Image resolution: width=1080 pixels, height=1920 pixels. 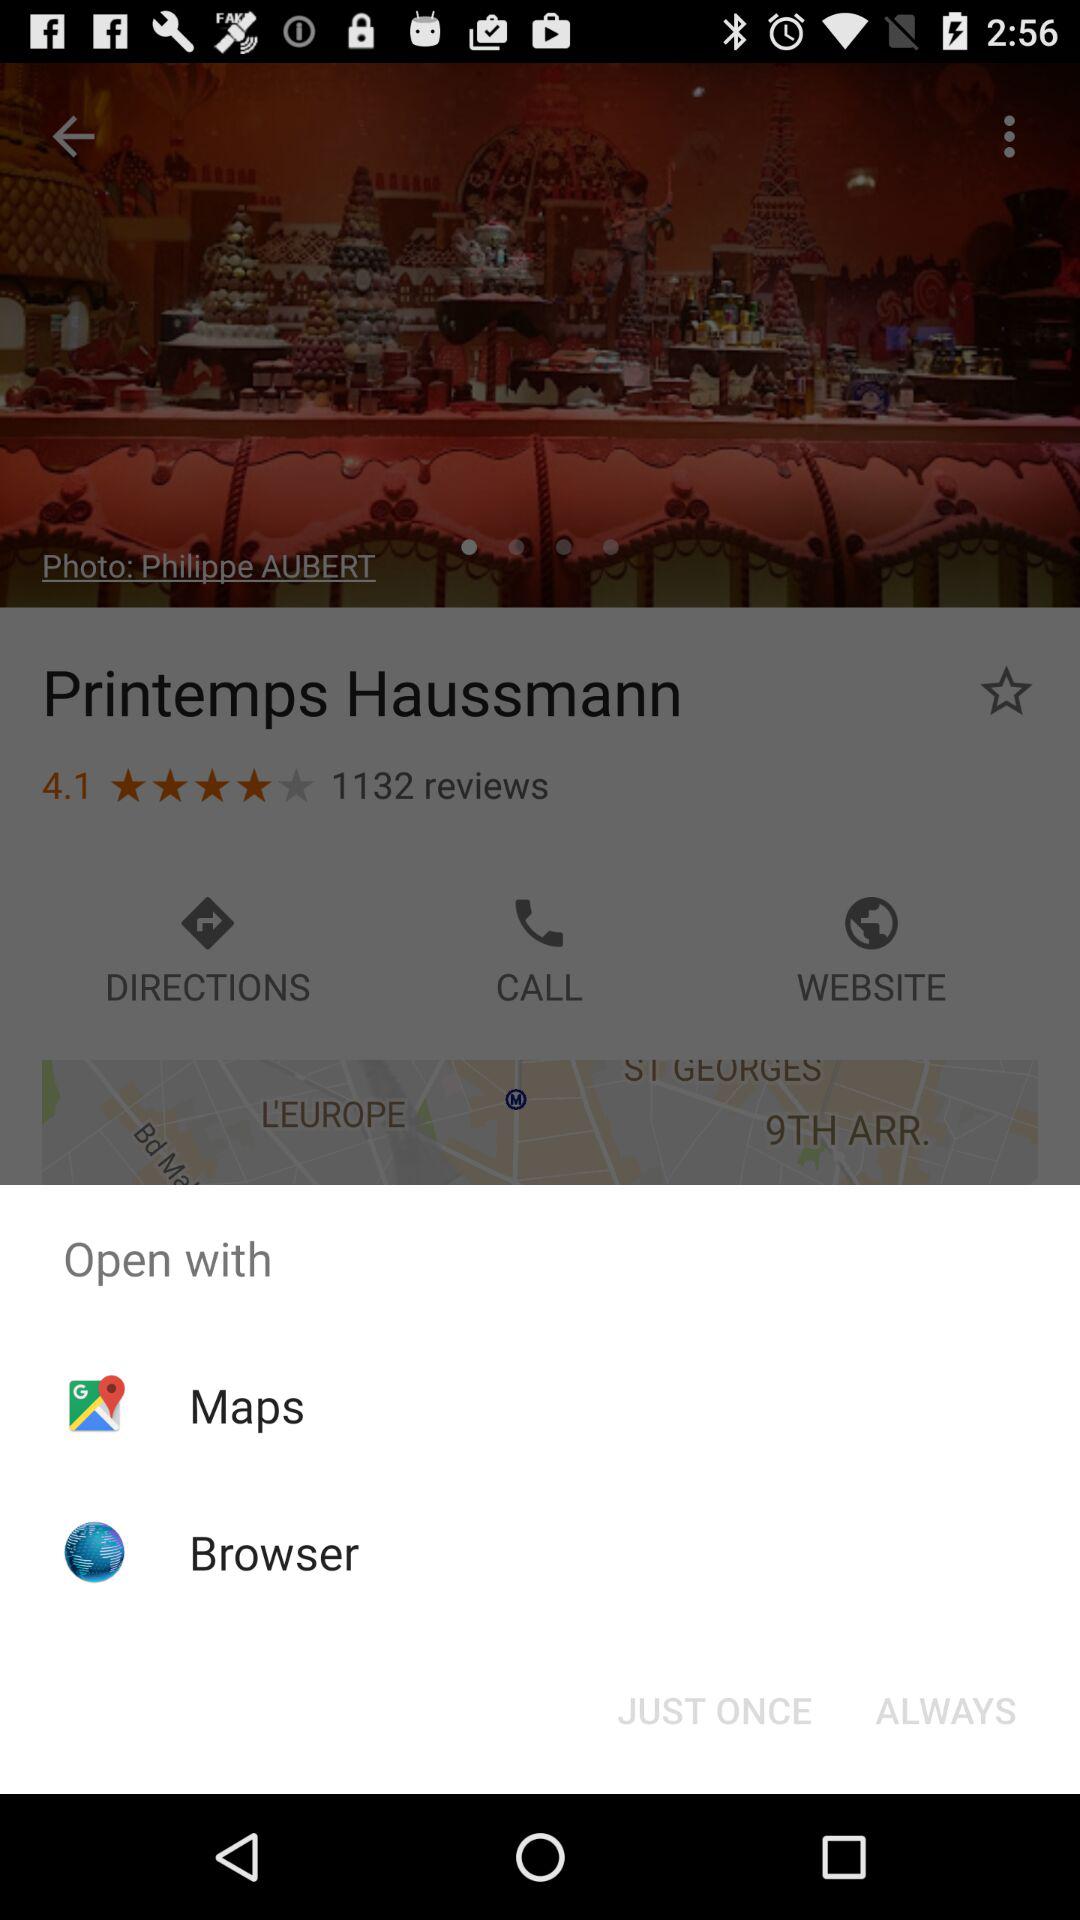 I want to click on turn off just once button, so click(x=714, y=1710).